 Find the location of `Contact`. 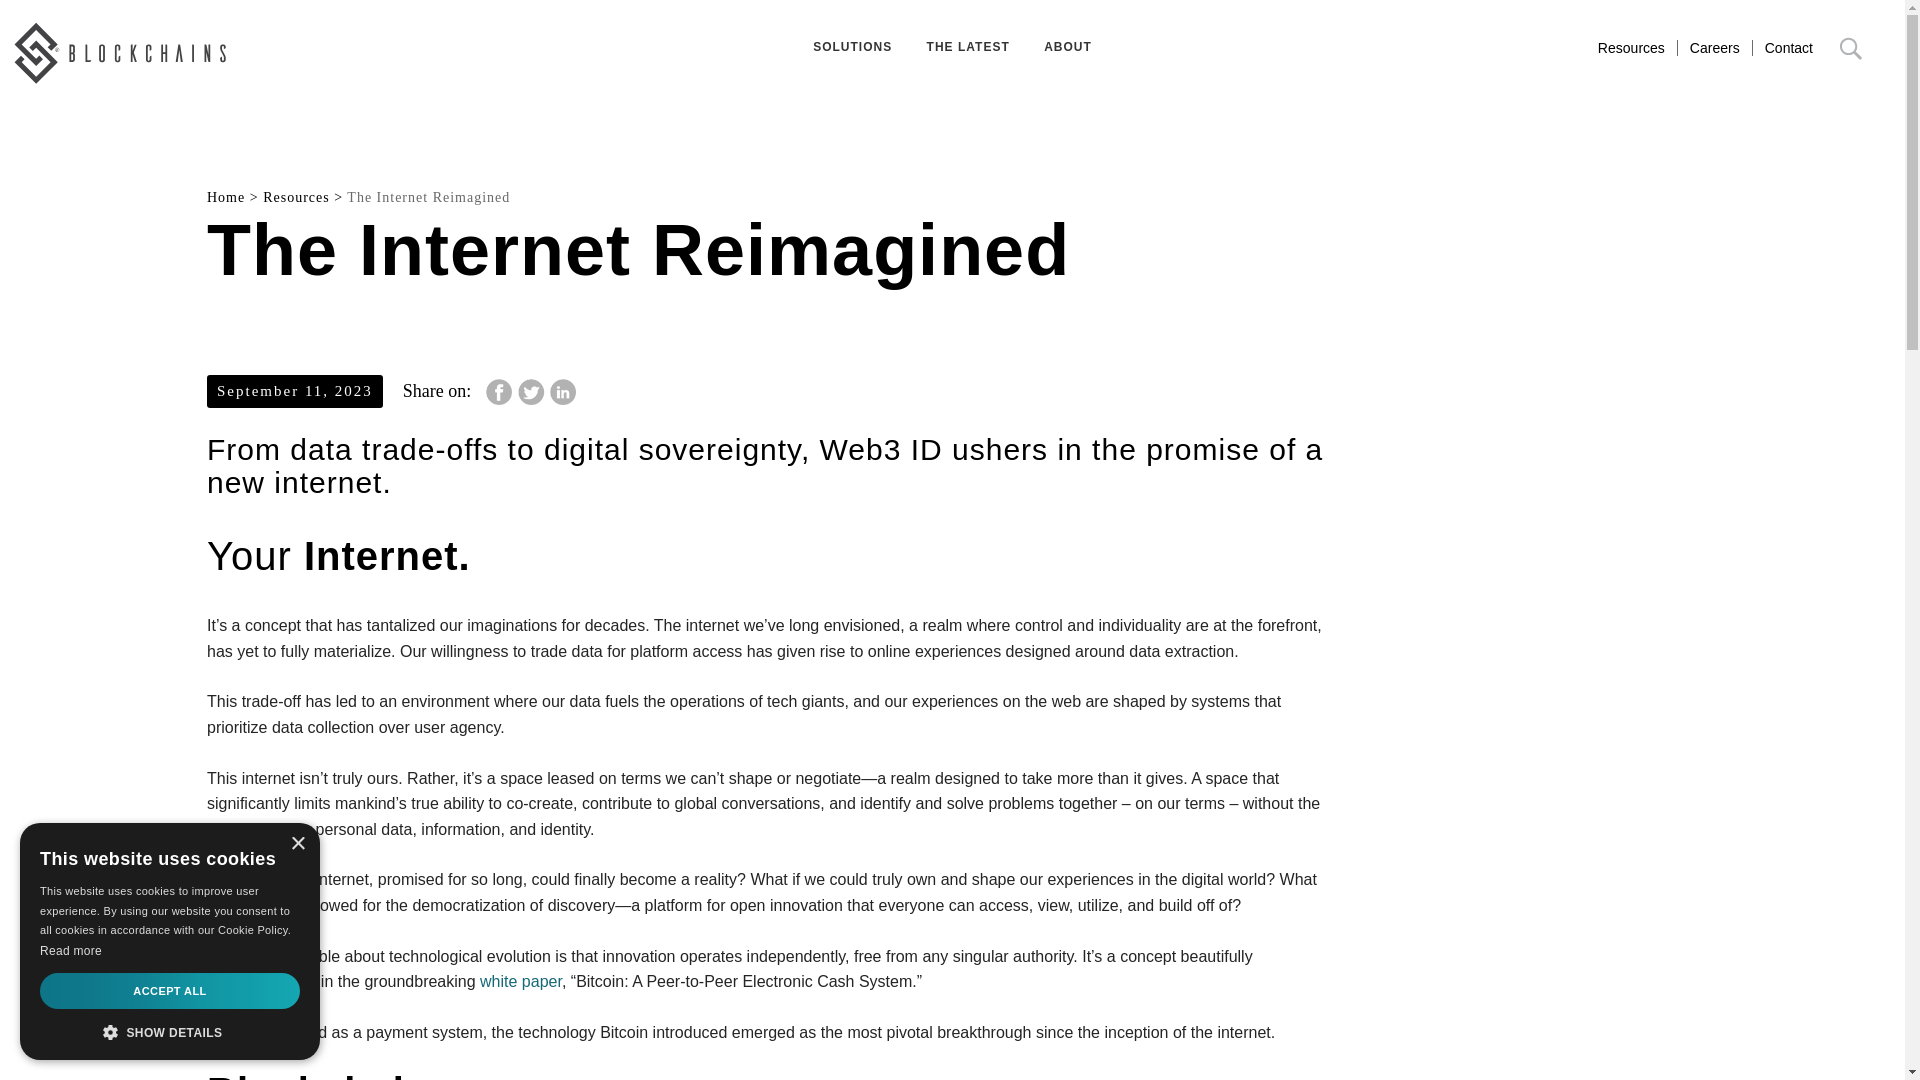

Contact is located at coordinates (1788, 48).